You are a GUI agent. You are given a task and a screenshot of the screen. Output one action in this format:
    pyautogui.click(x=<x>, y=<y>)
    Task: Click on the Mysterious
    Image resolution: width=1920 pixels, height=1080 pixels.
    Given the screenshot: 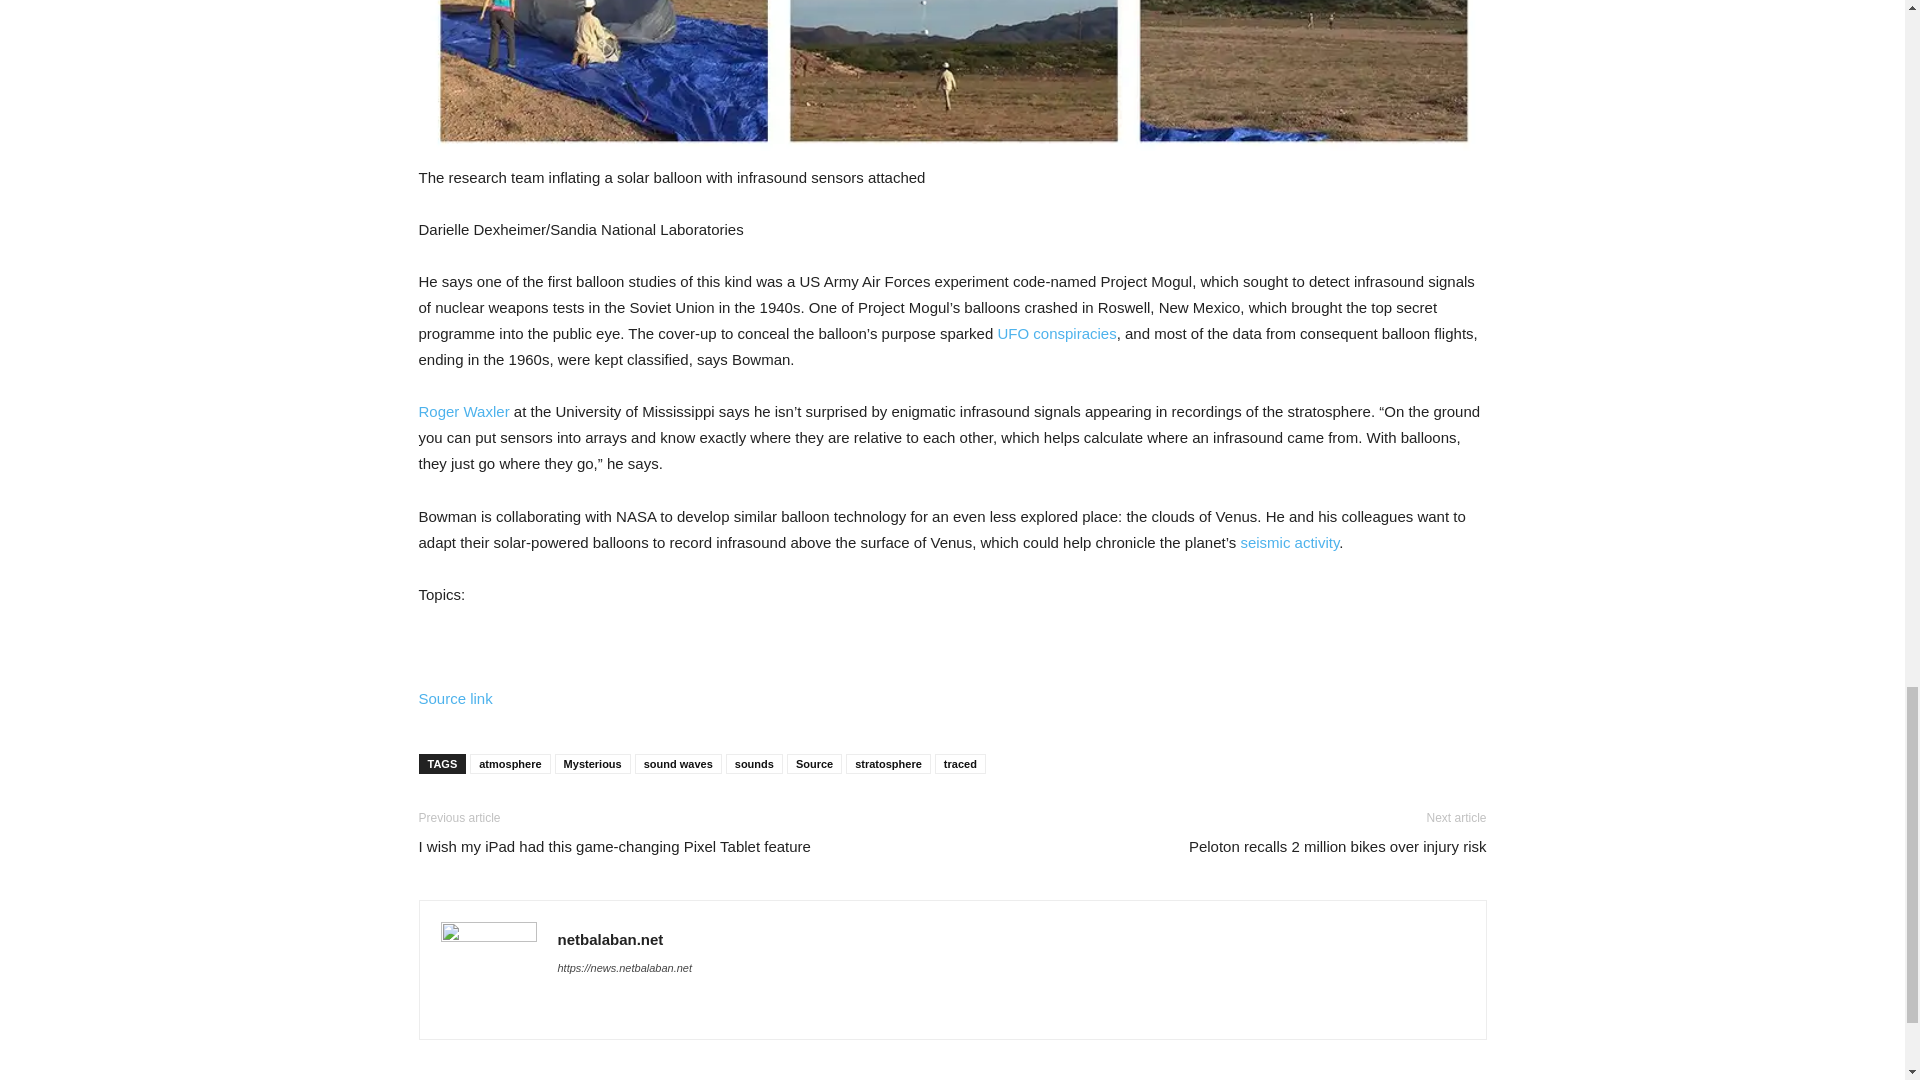 What is the action you would take?
    pyautogui.click(x=592, y=764)
    